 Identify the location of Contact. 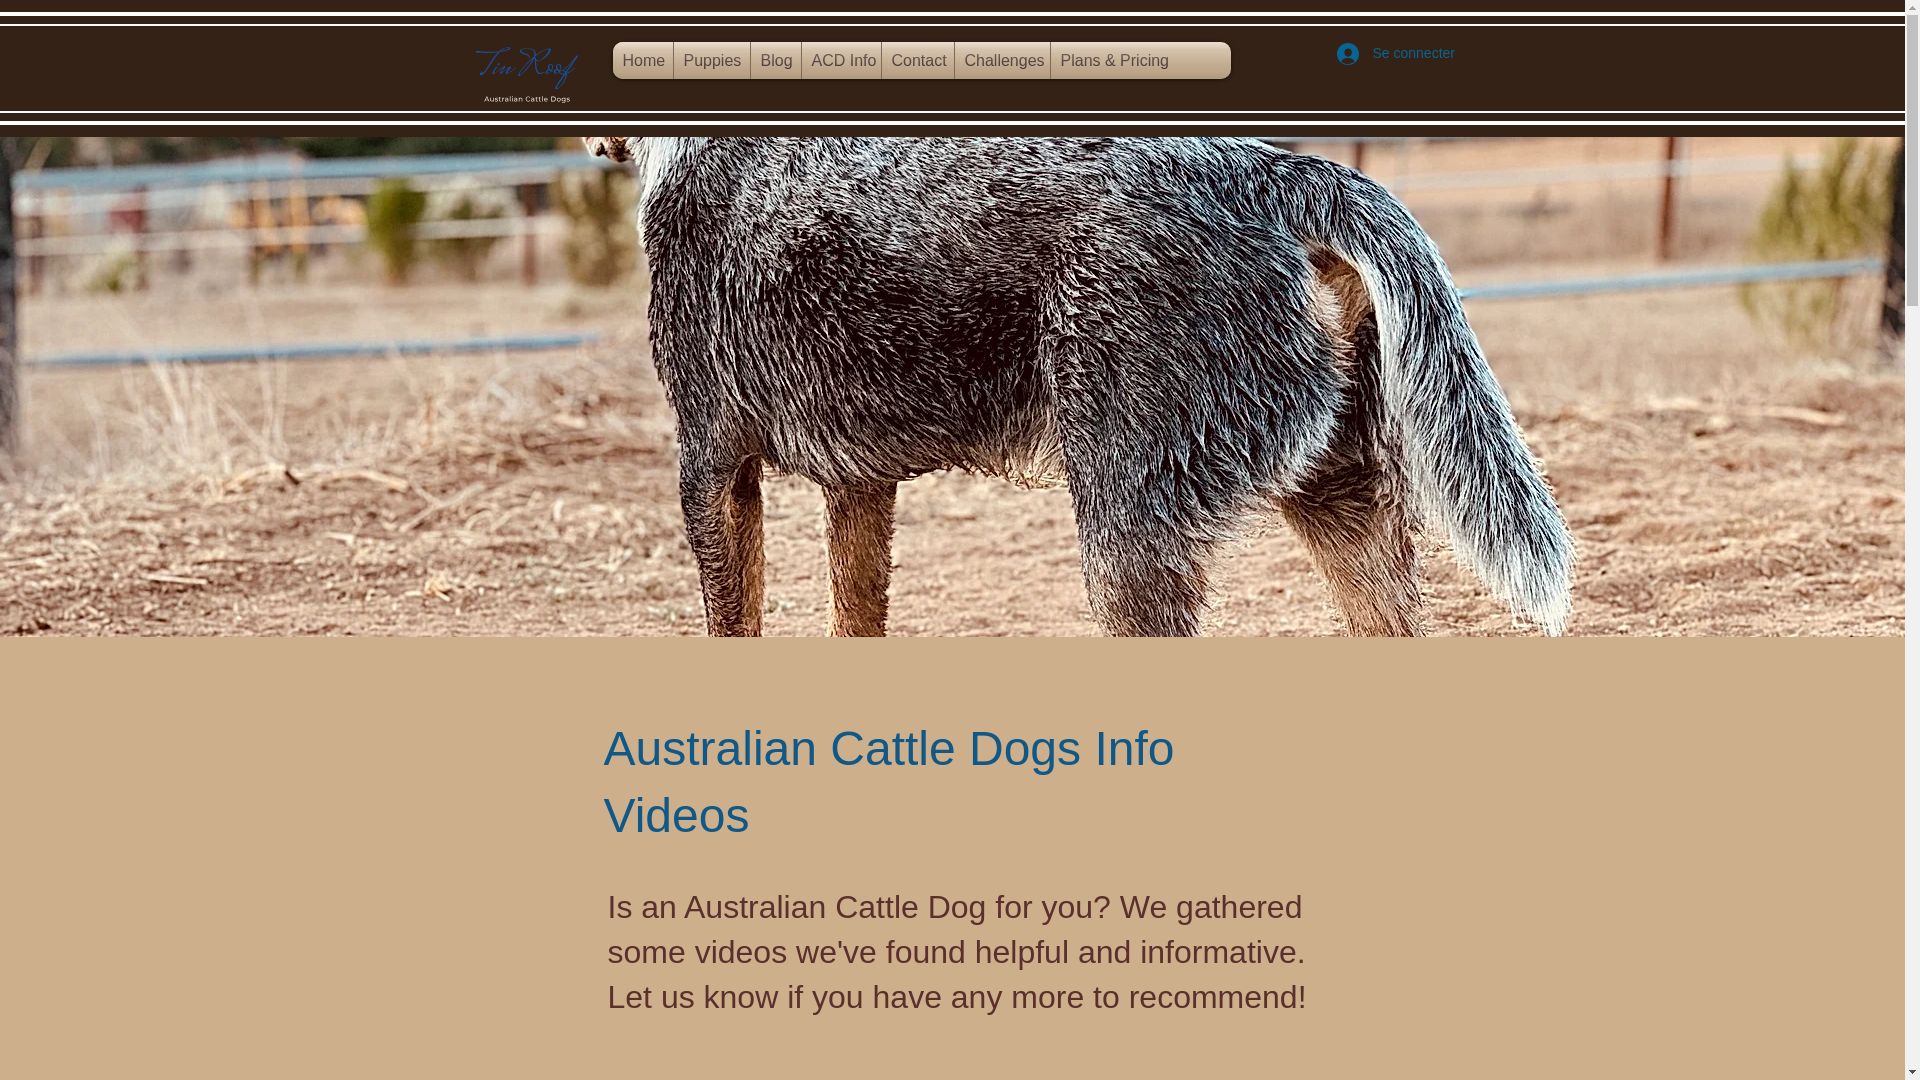
(918, 60).